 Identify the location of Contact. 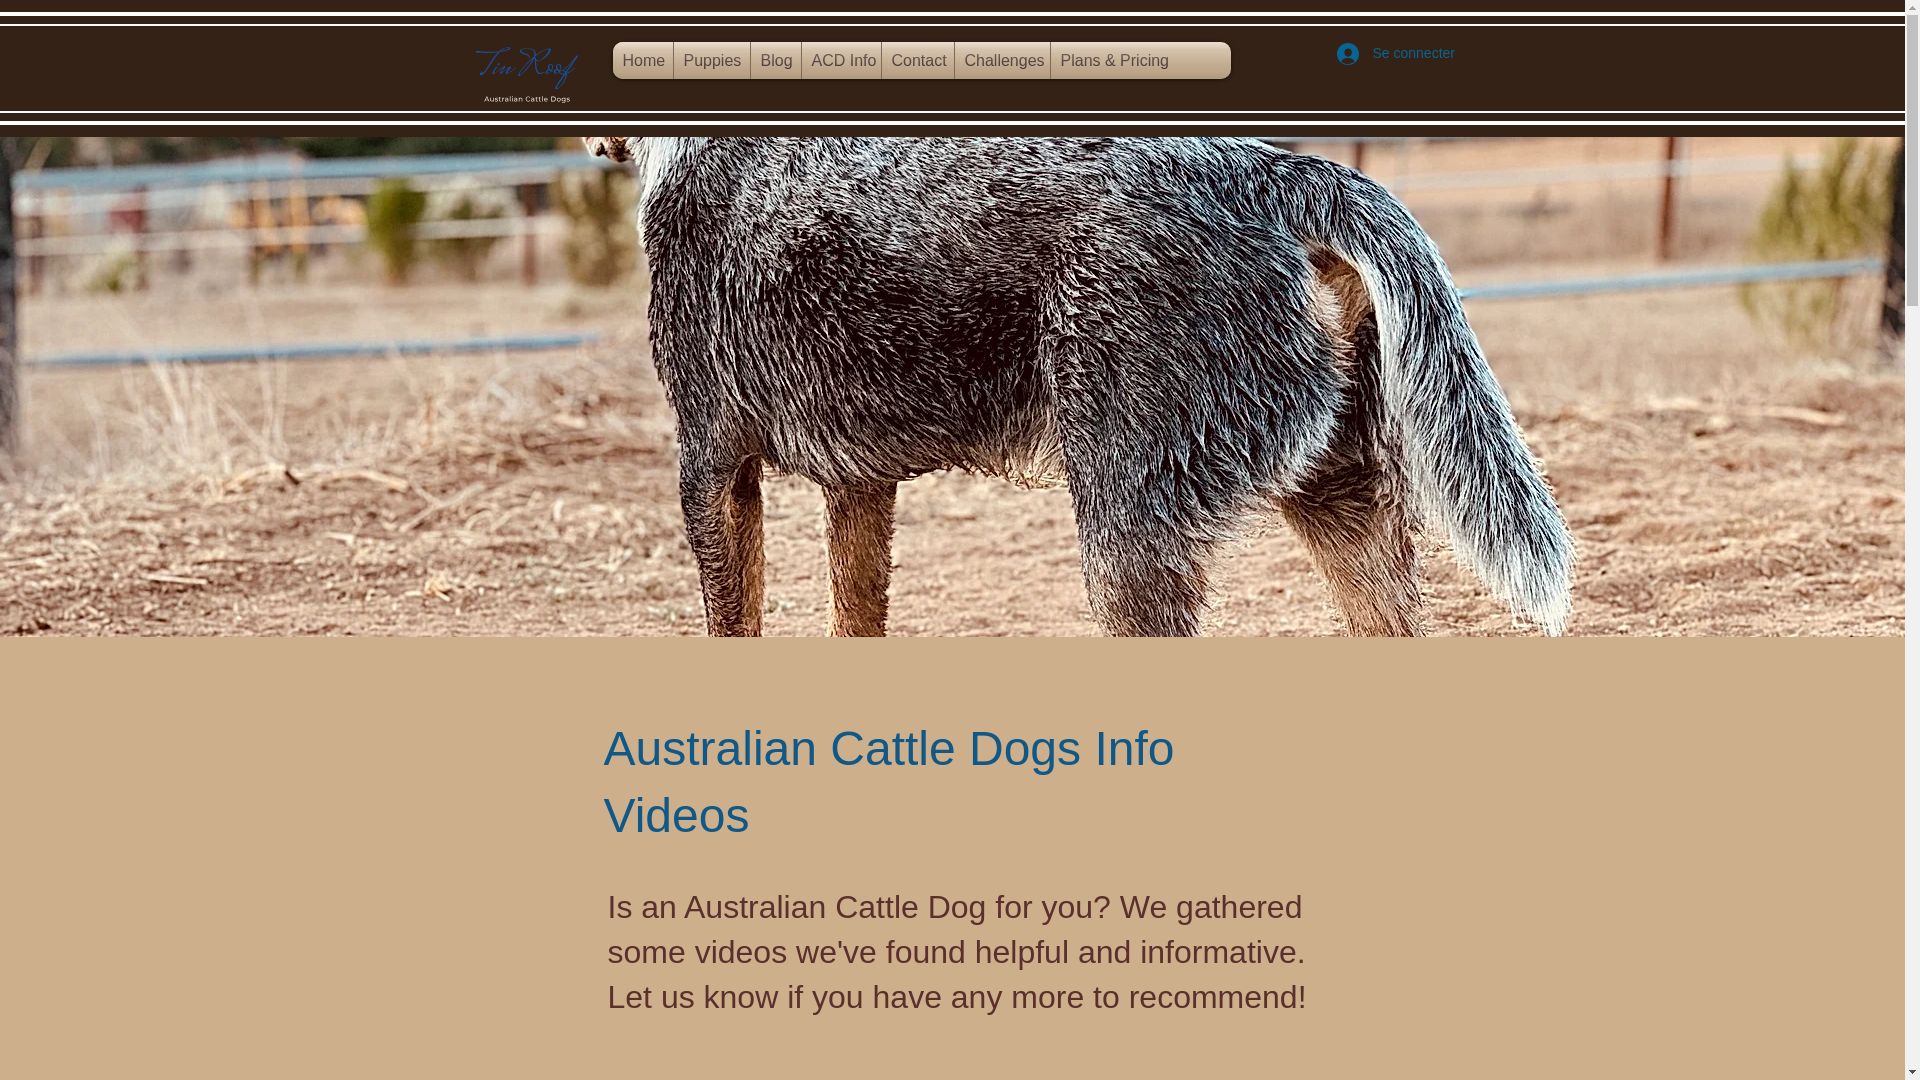
(918, 60).